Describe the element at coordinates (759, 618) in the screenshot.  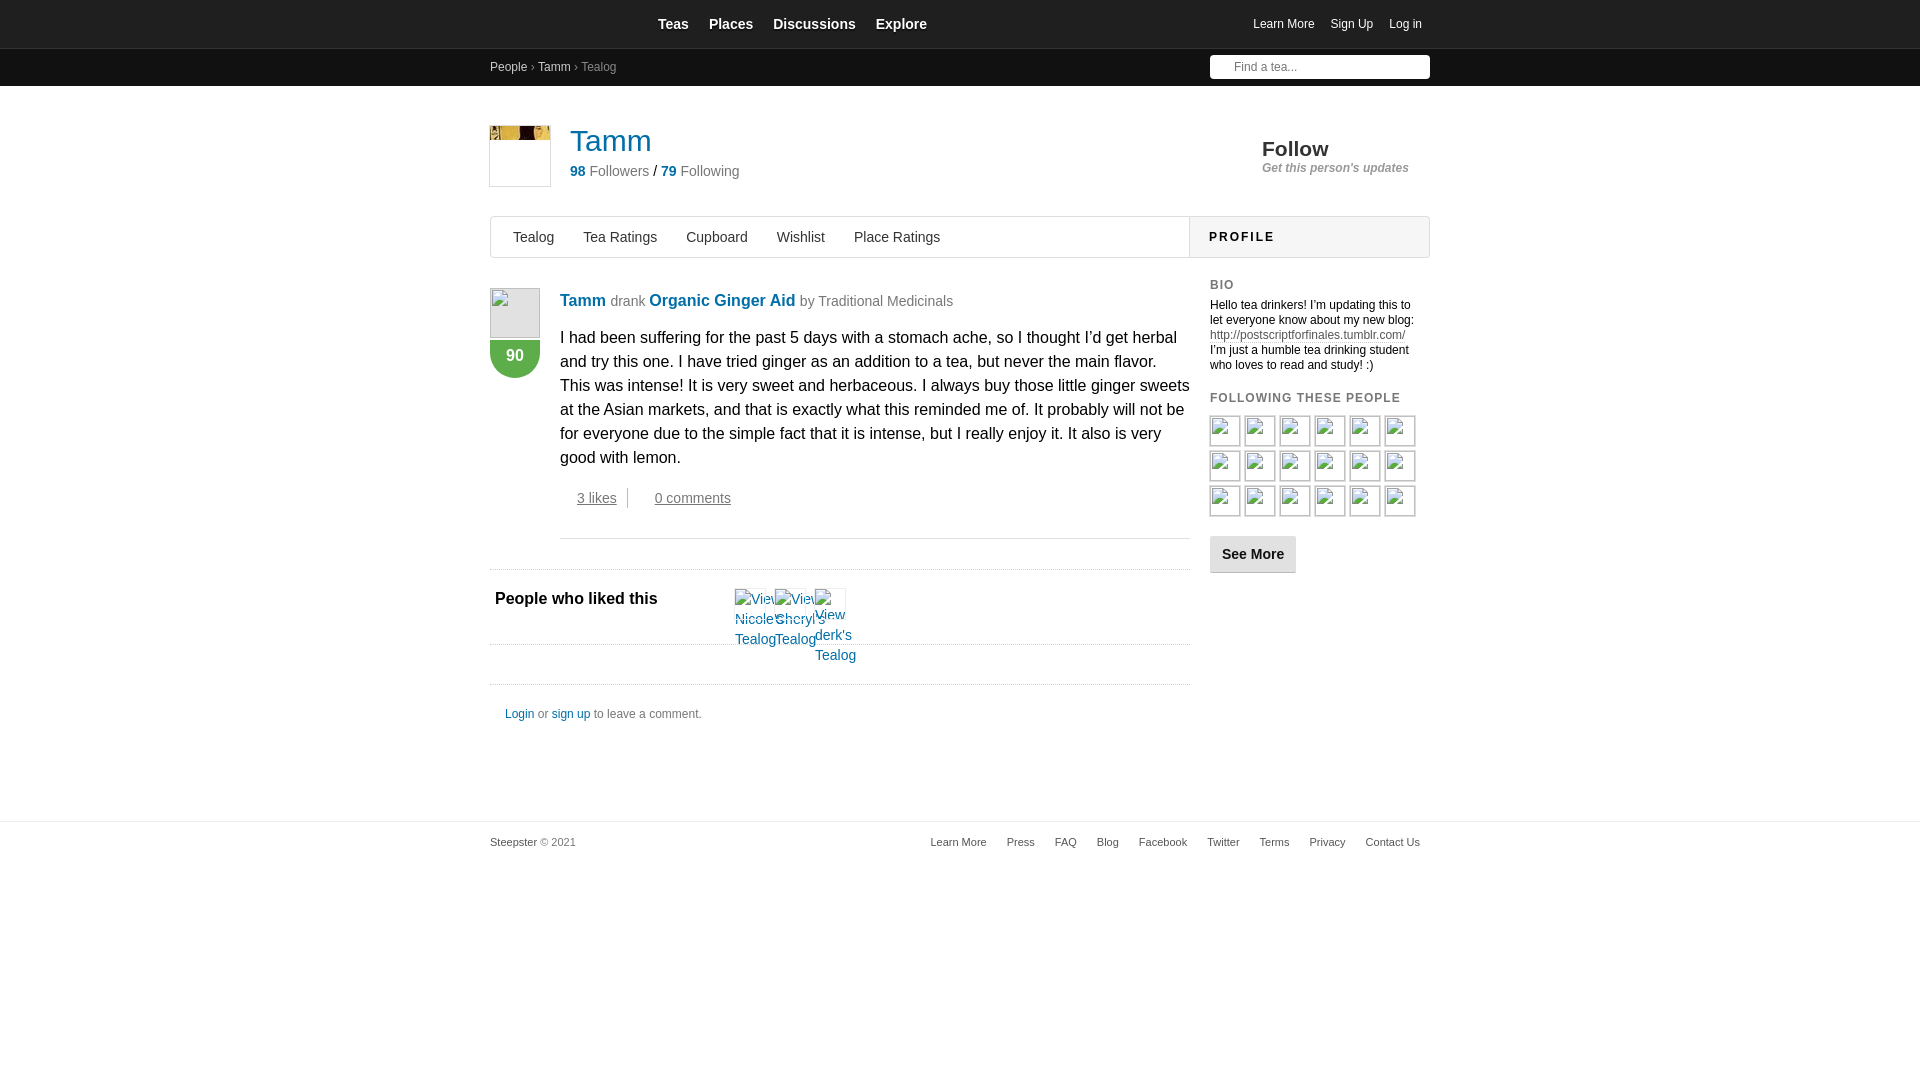
I see `View Nicole's Tealog` at that location.